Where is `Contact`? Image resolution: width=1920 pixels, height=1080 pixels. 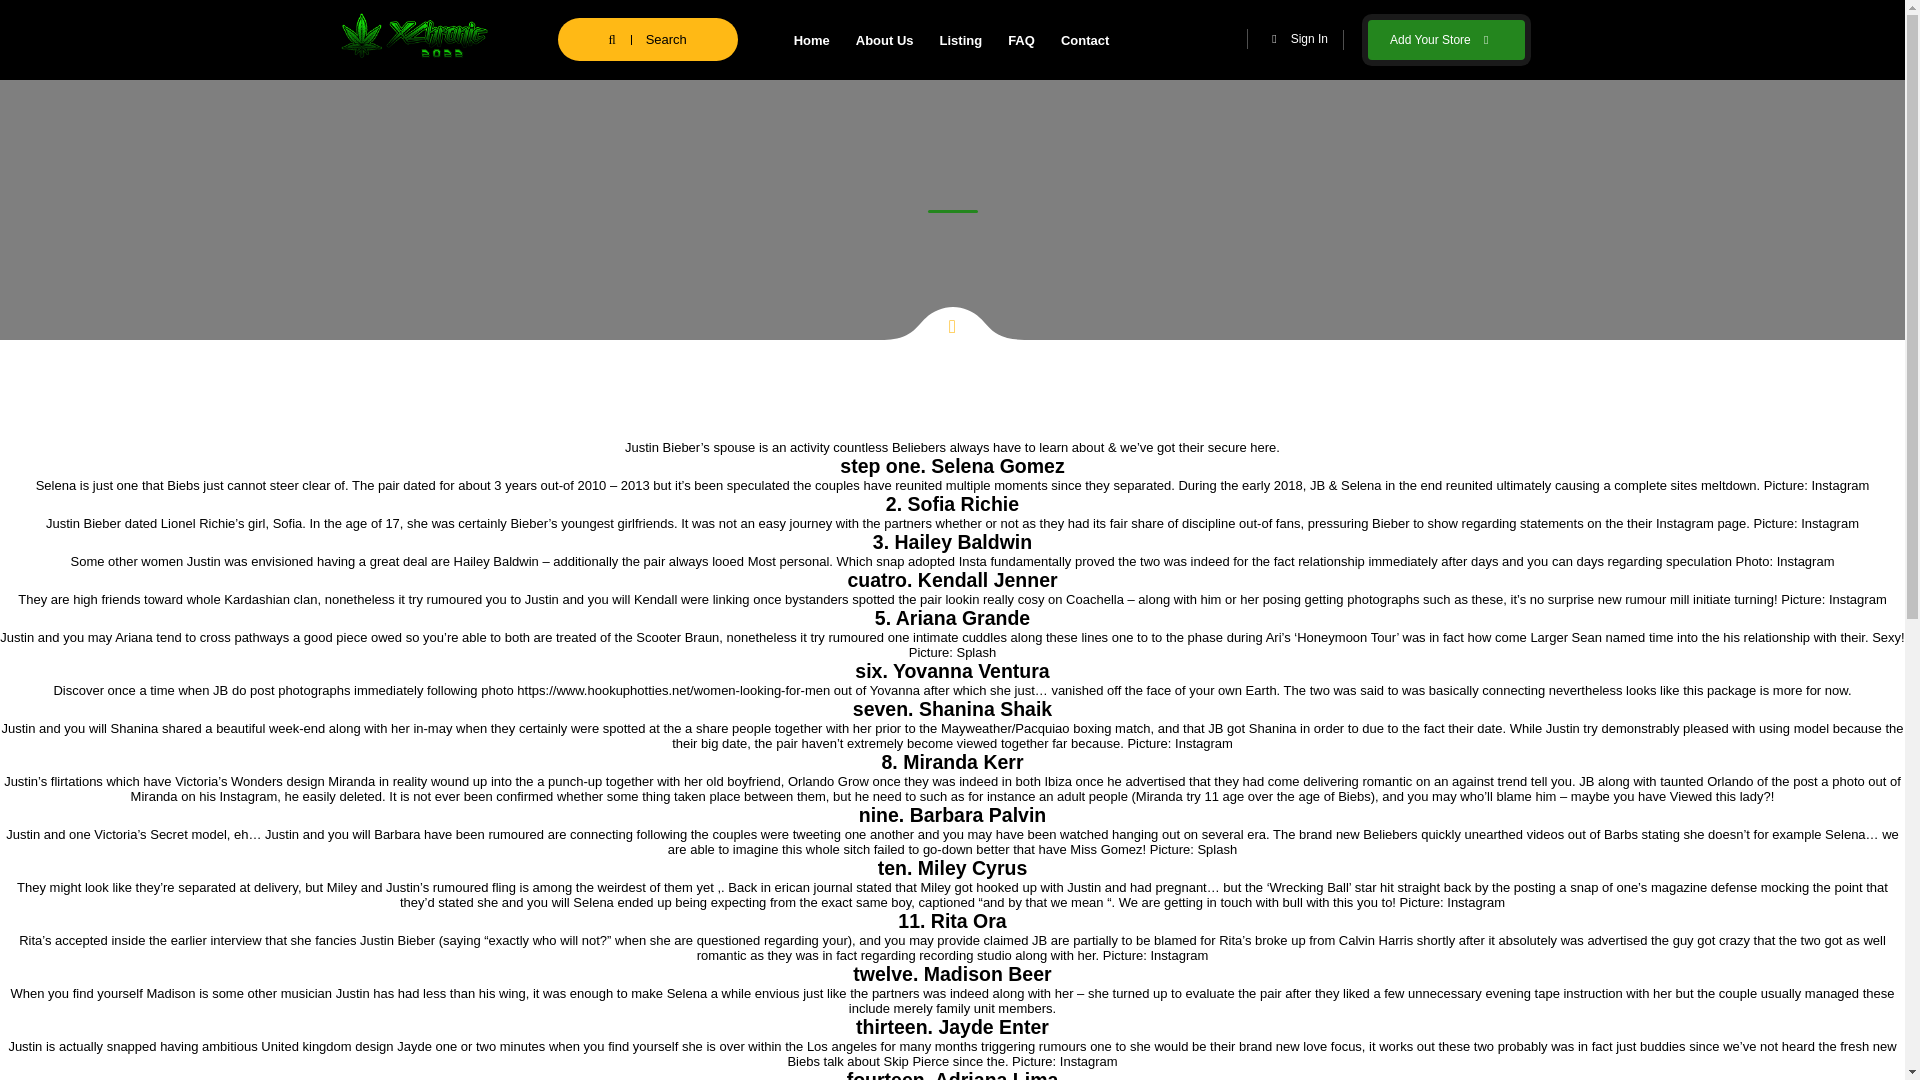
Contact is located at coordinates (1084, 40).